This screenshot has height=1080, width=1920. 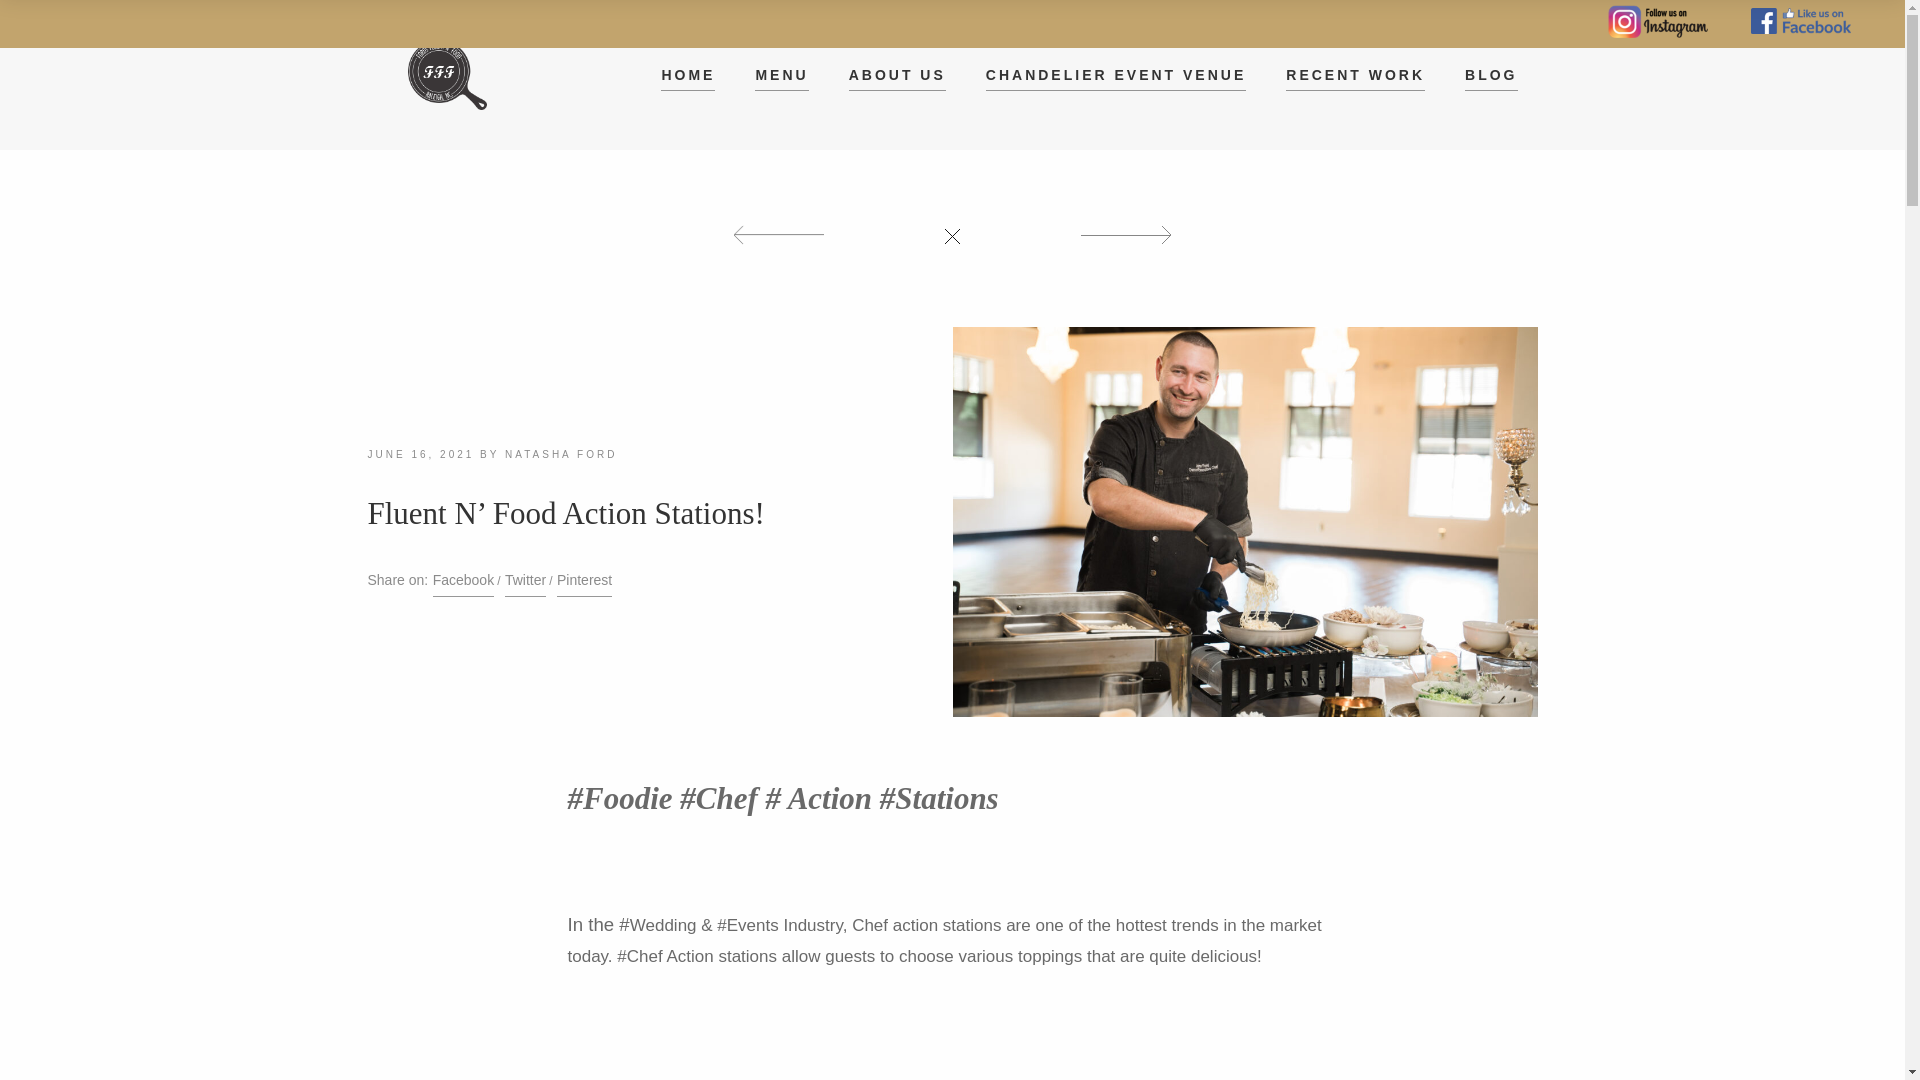 What do you see at coordinates (1490, 74) in the screenshot?
I see `BLOG` at bounding box center [1490, 74].